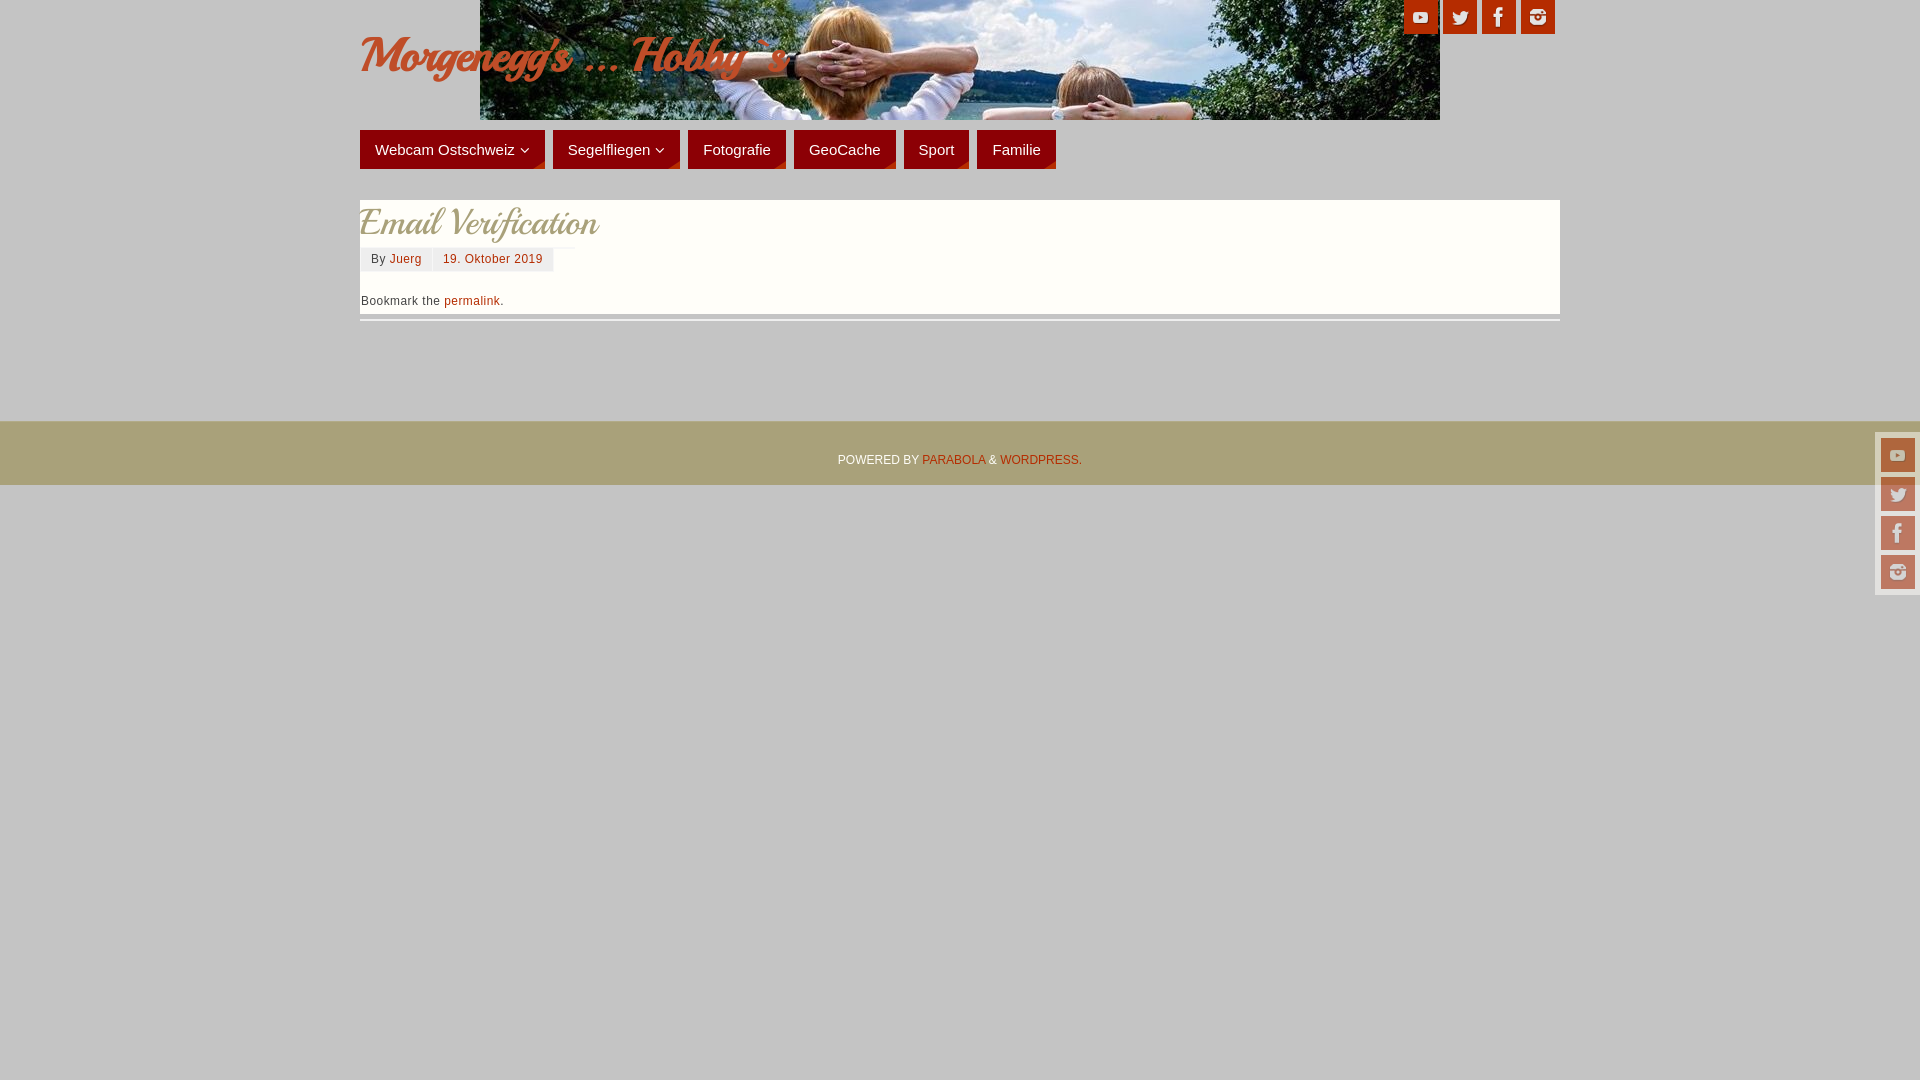  What do you see at coordinates (1898, 494) in the screenshot?
I see `Twitter` at bounding box center [1898, 494].